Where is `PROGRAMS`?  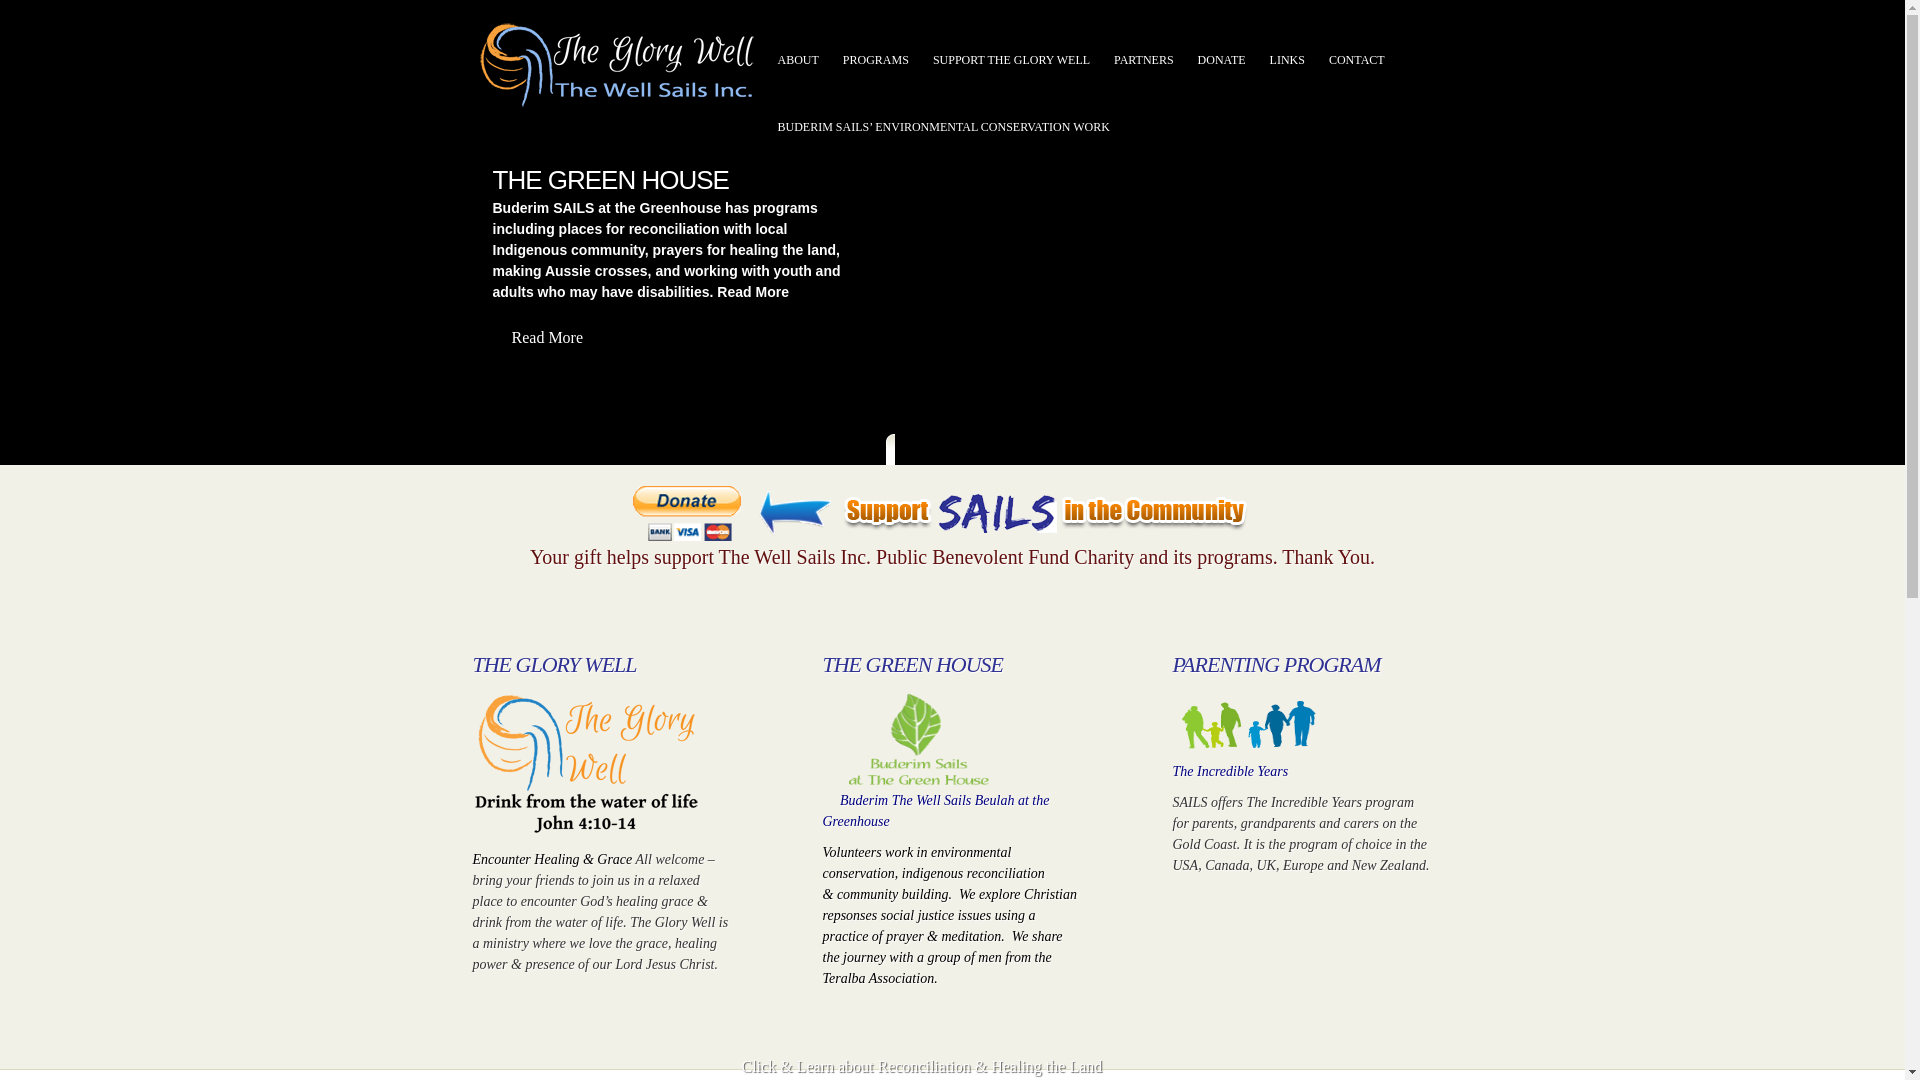 PROGRAMS is located at coordinates (876, 60).